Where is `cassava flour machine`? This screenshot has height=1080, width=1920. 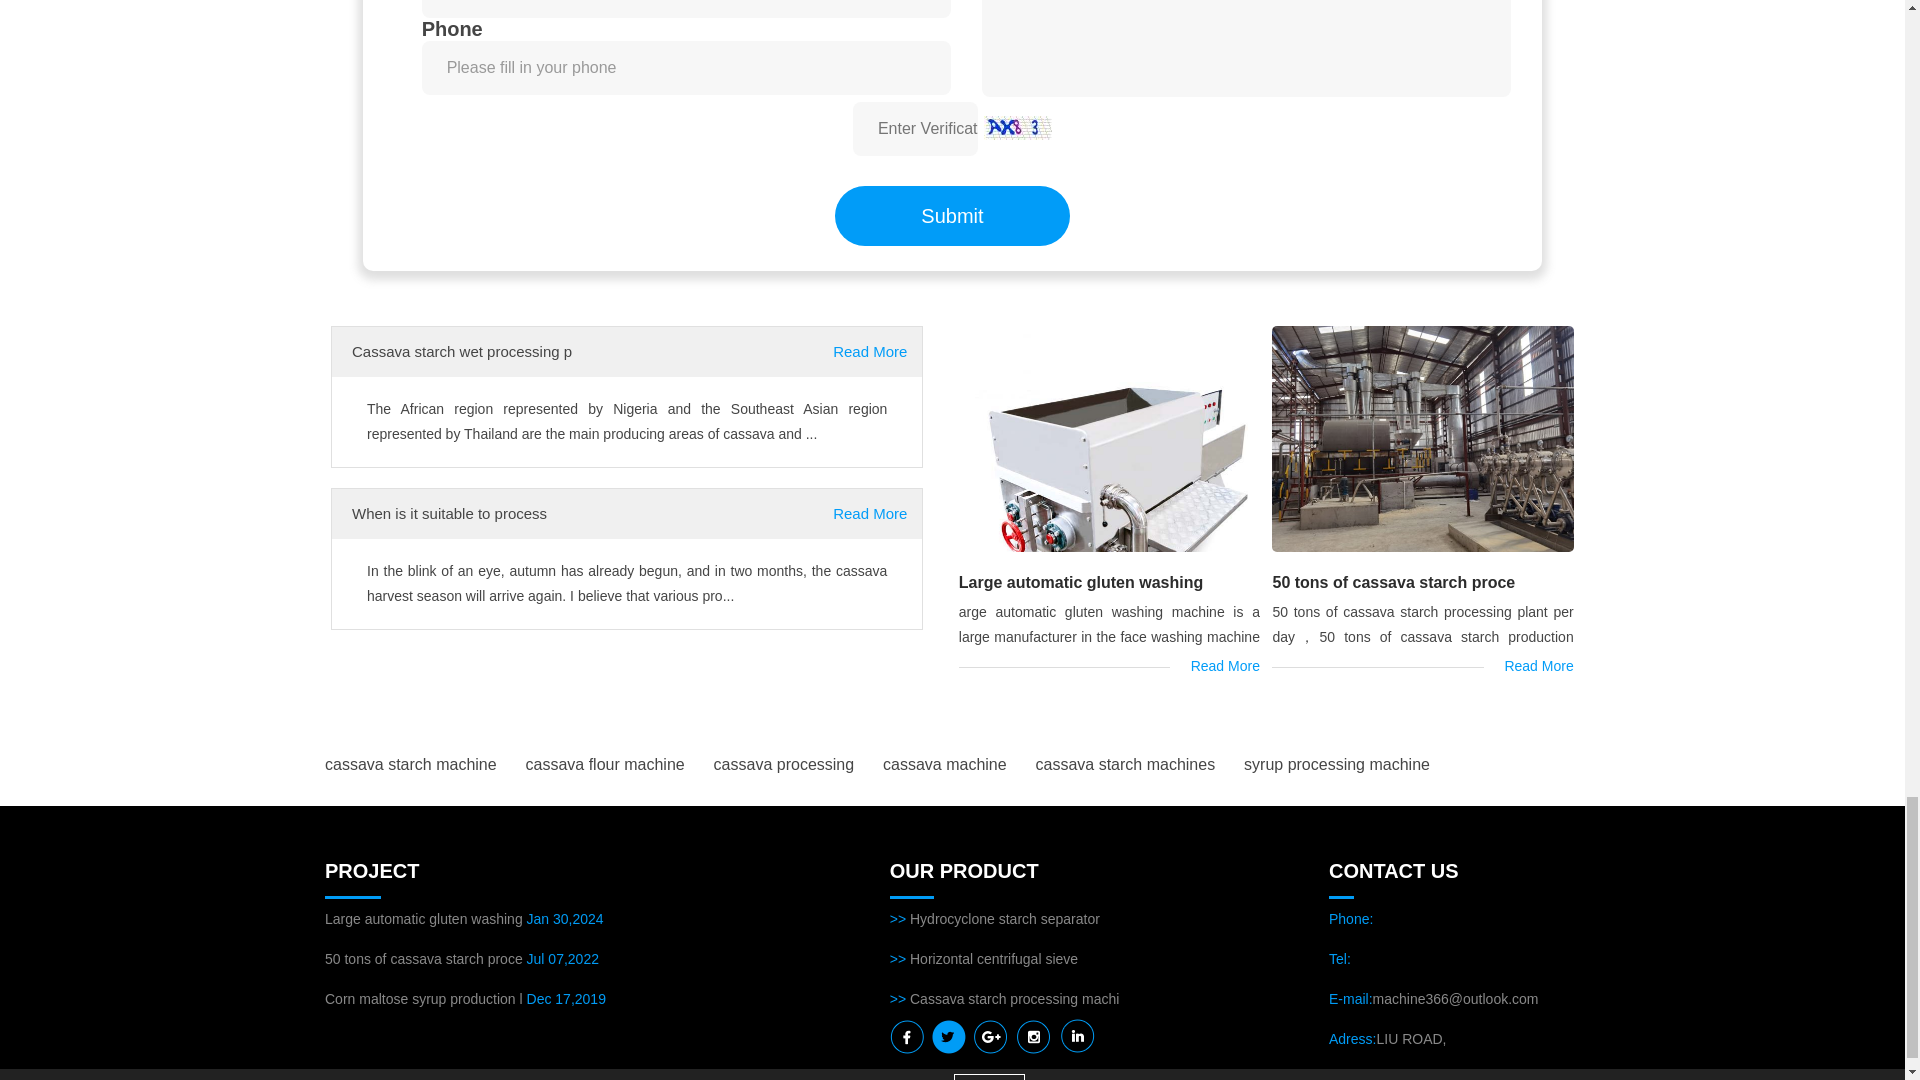
cassava flour machine is located at coordinates (606, 764).